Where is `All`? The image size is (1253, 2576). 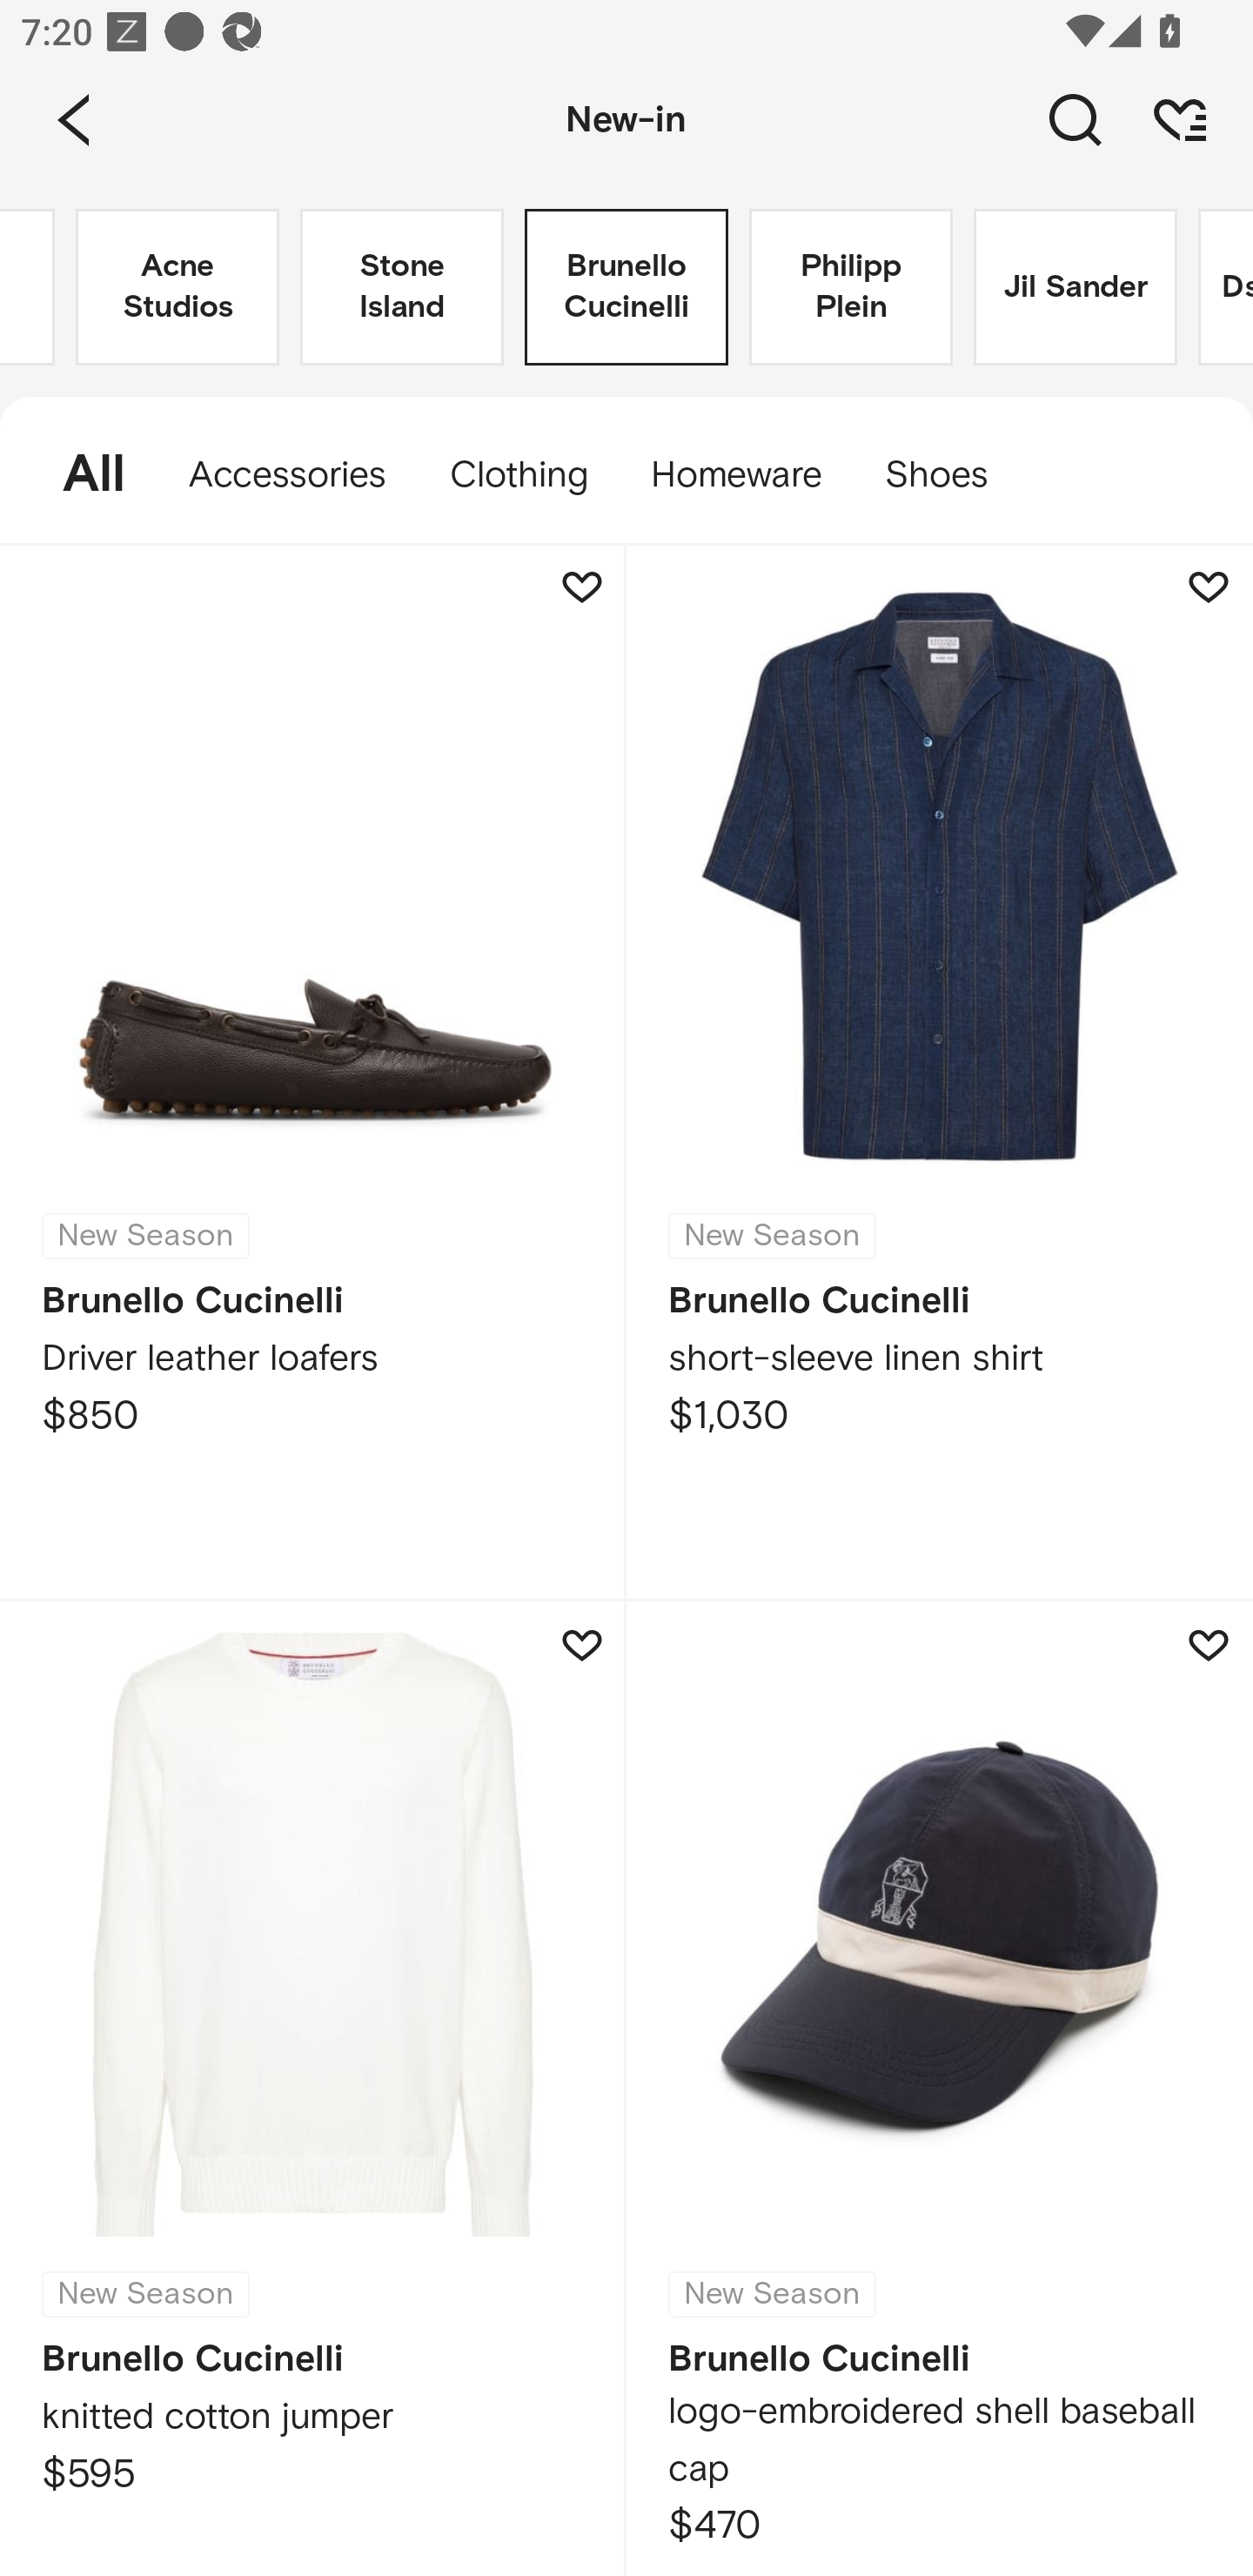 All is located at coordinates (78, 475).